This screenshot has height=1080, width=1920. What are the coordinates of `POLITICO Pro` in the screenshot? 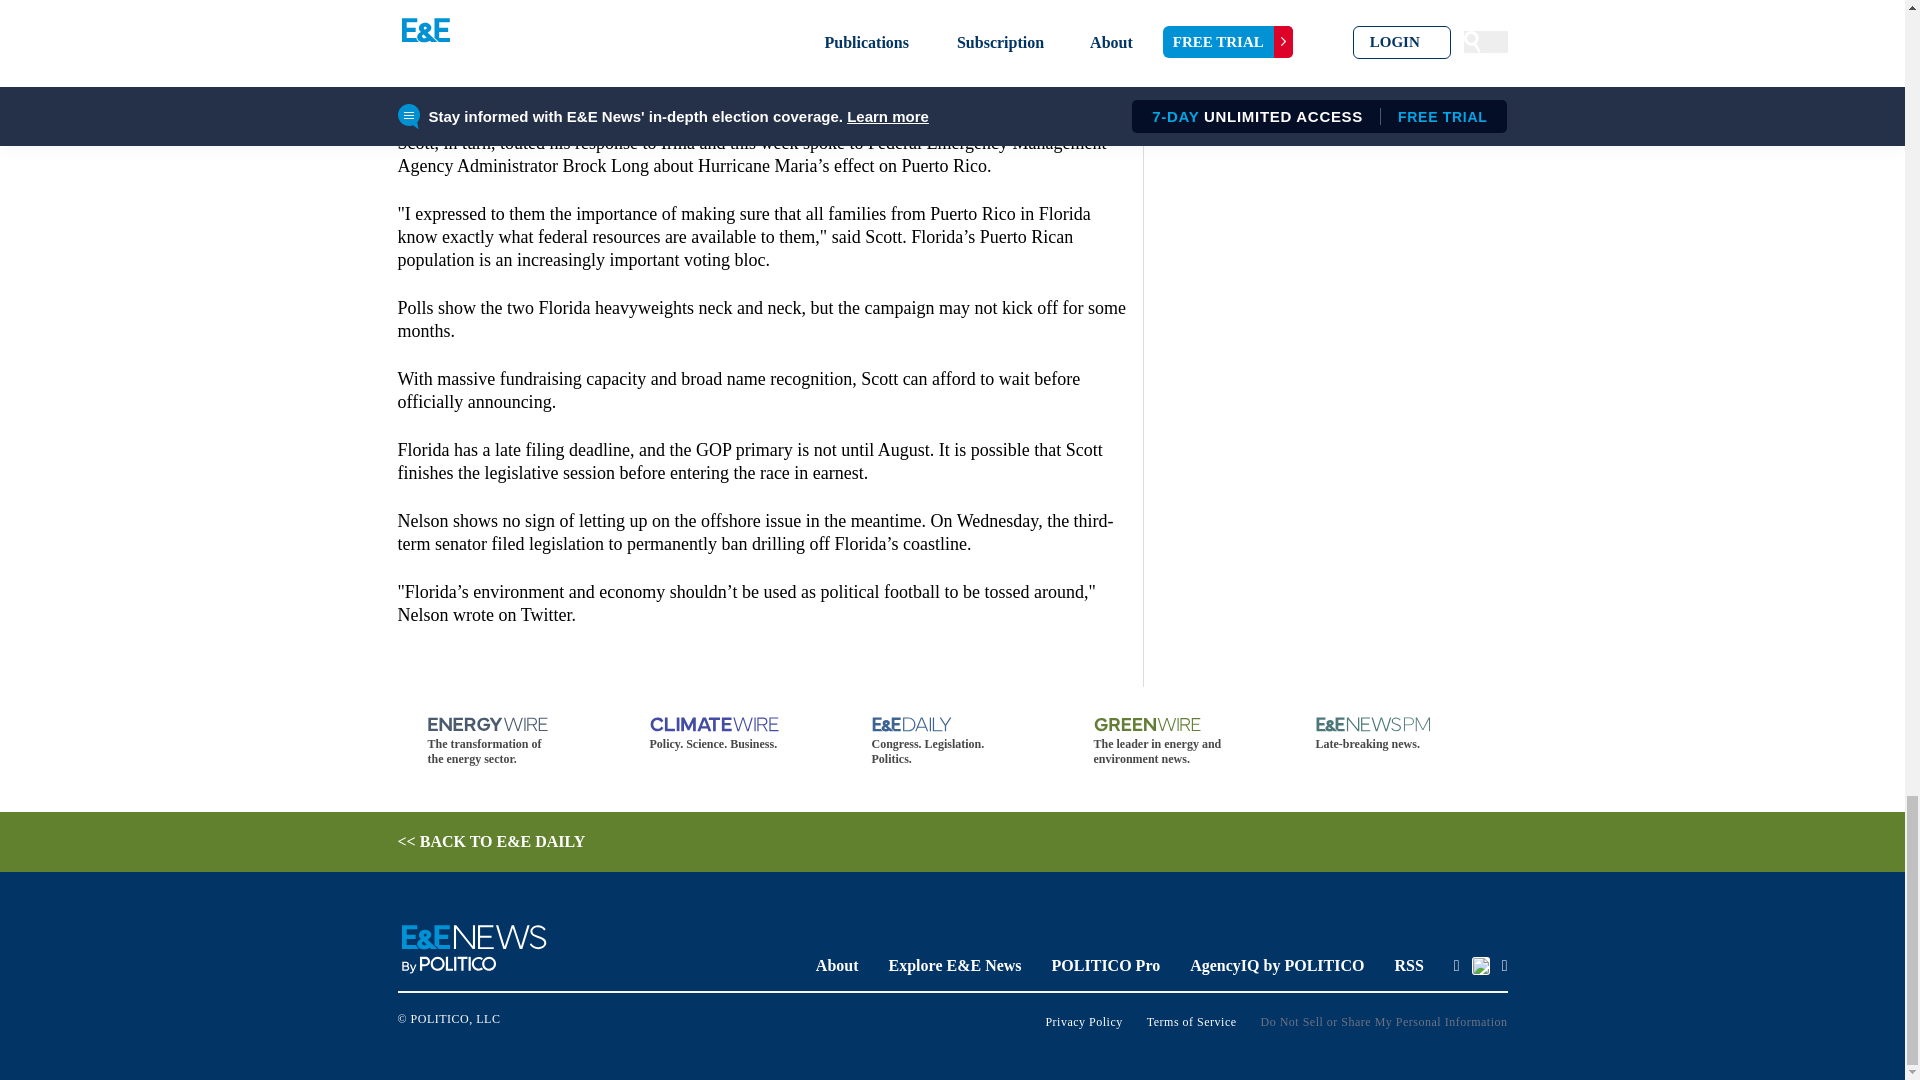 It's located at (1106, 965).